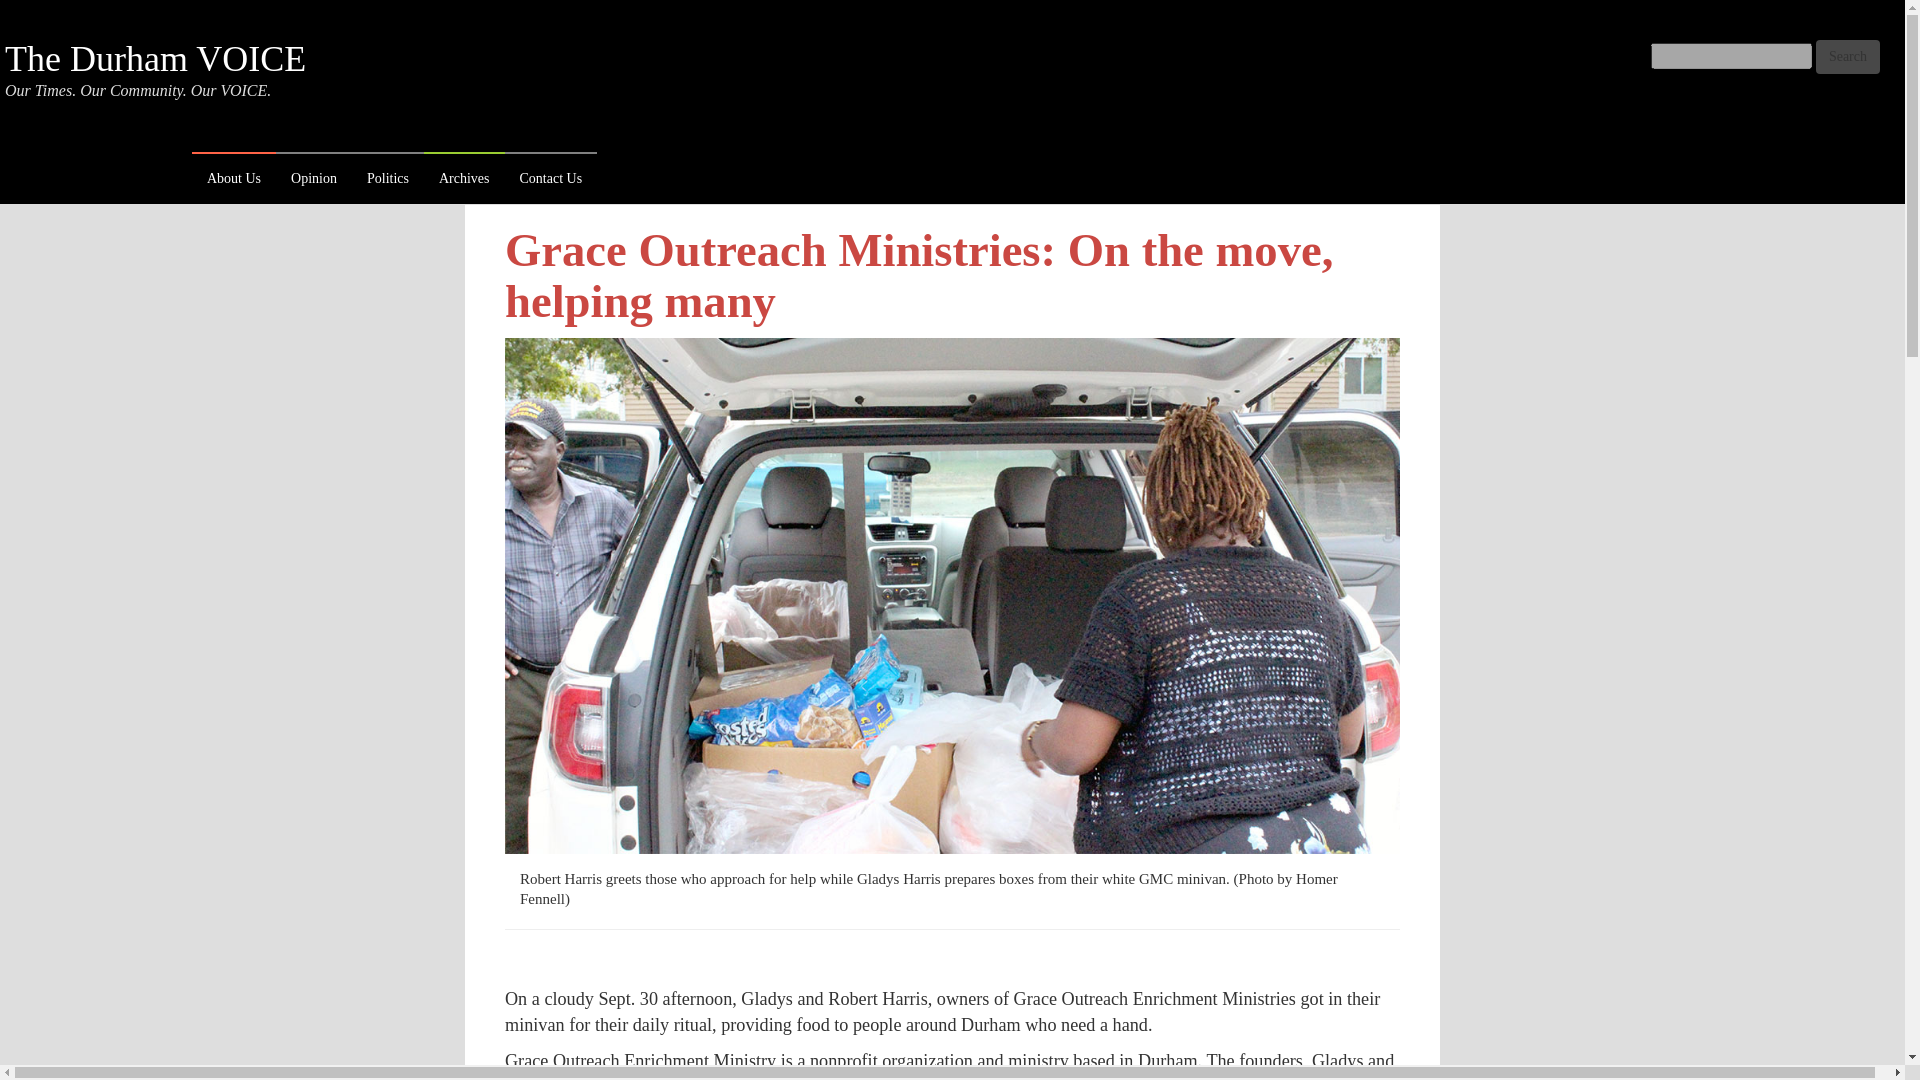 This screenshot has height=1080, width=1920. I want to click on The Durham VOICE, so click(155, 58).